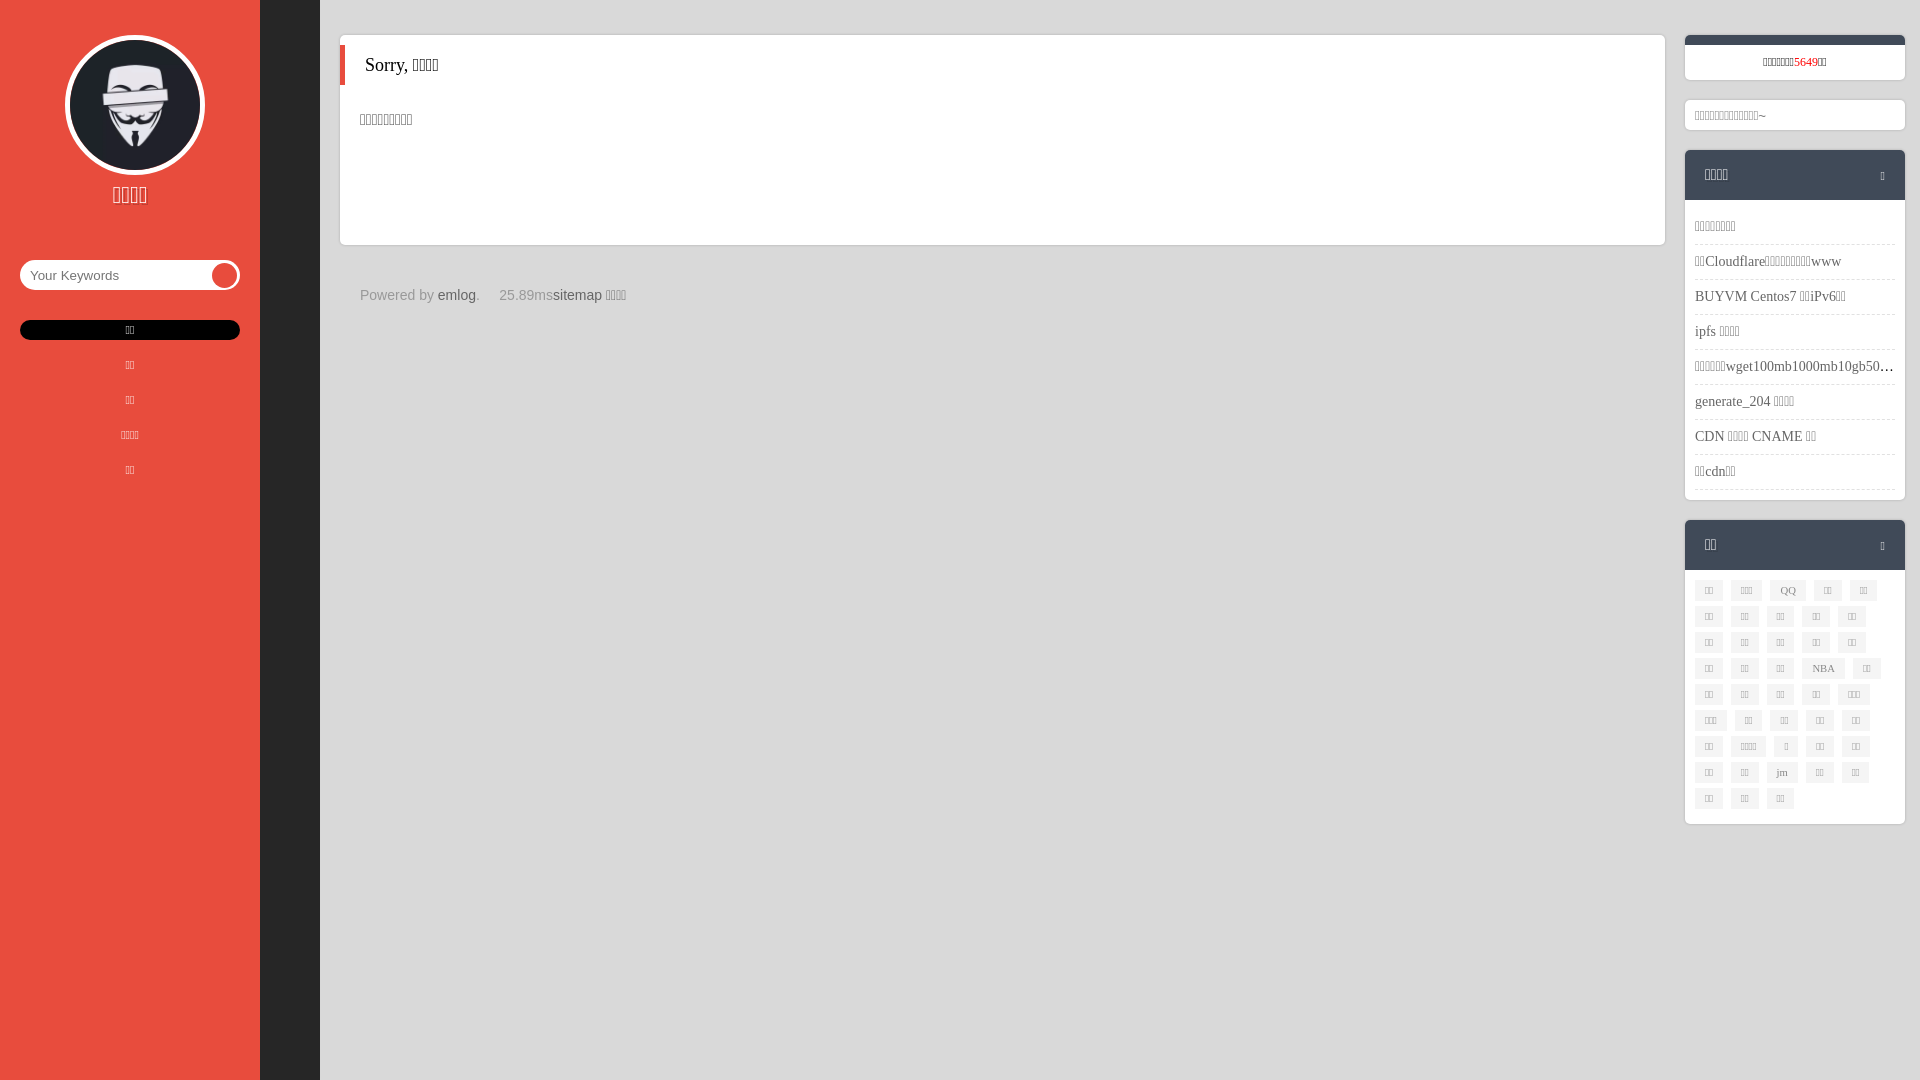  What do you see at coordinates (1824, 668) in the screenshot?
I see `NBA` at bounding box center [1824, 668].